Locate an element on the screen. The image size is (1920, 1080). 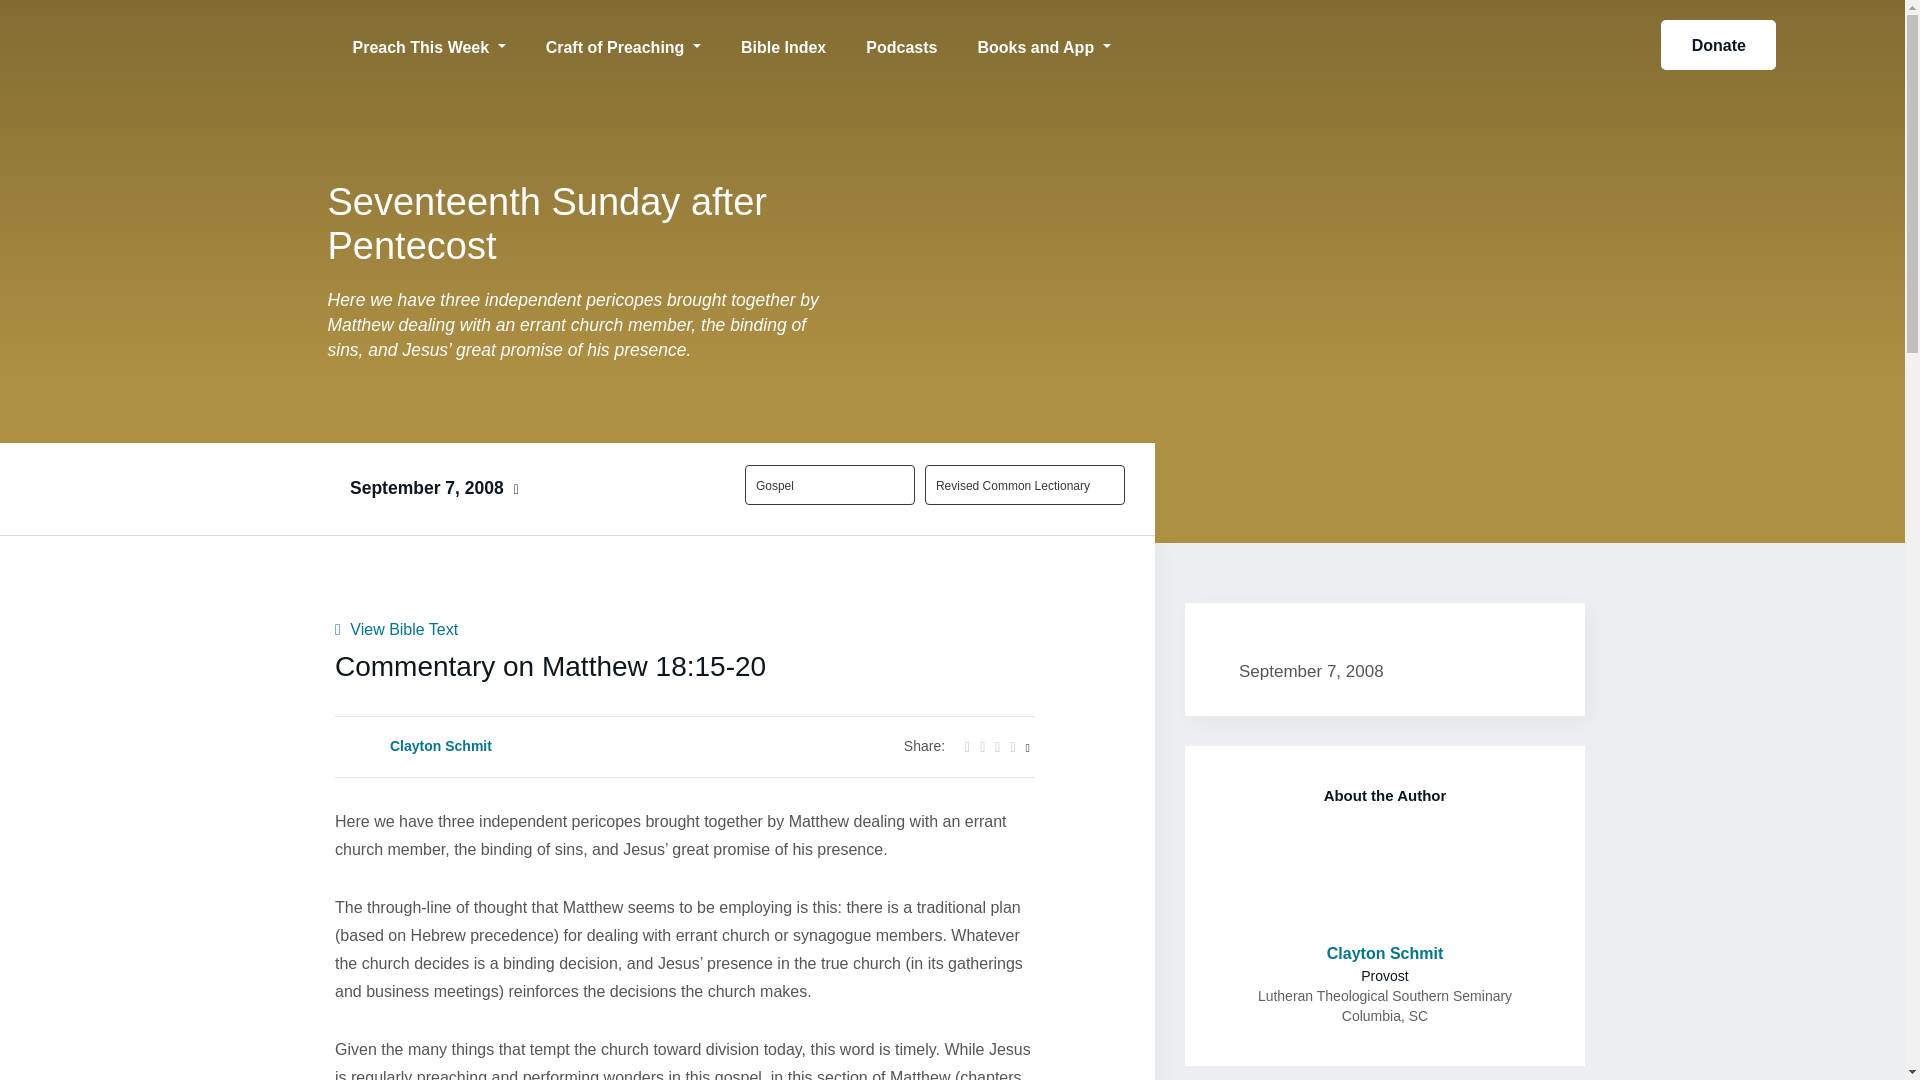
Craft of Preaching is located at coordinates (624, 44).